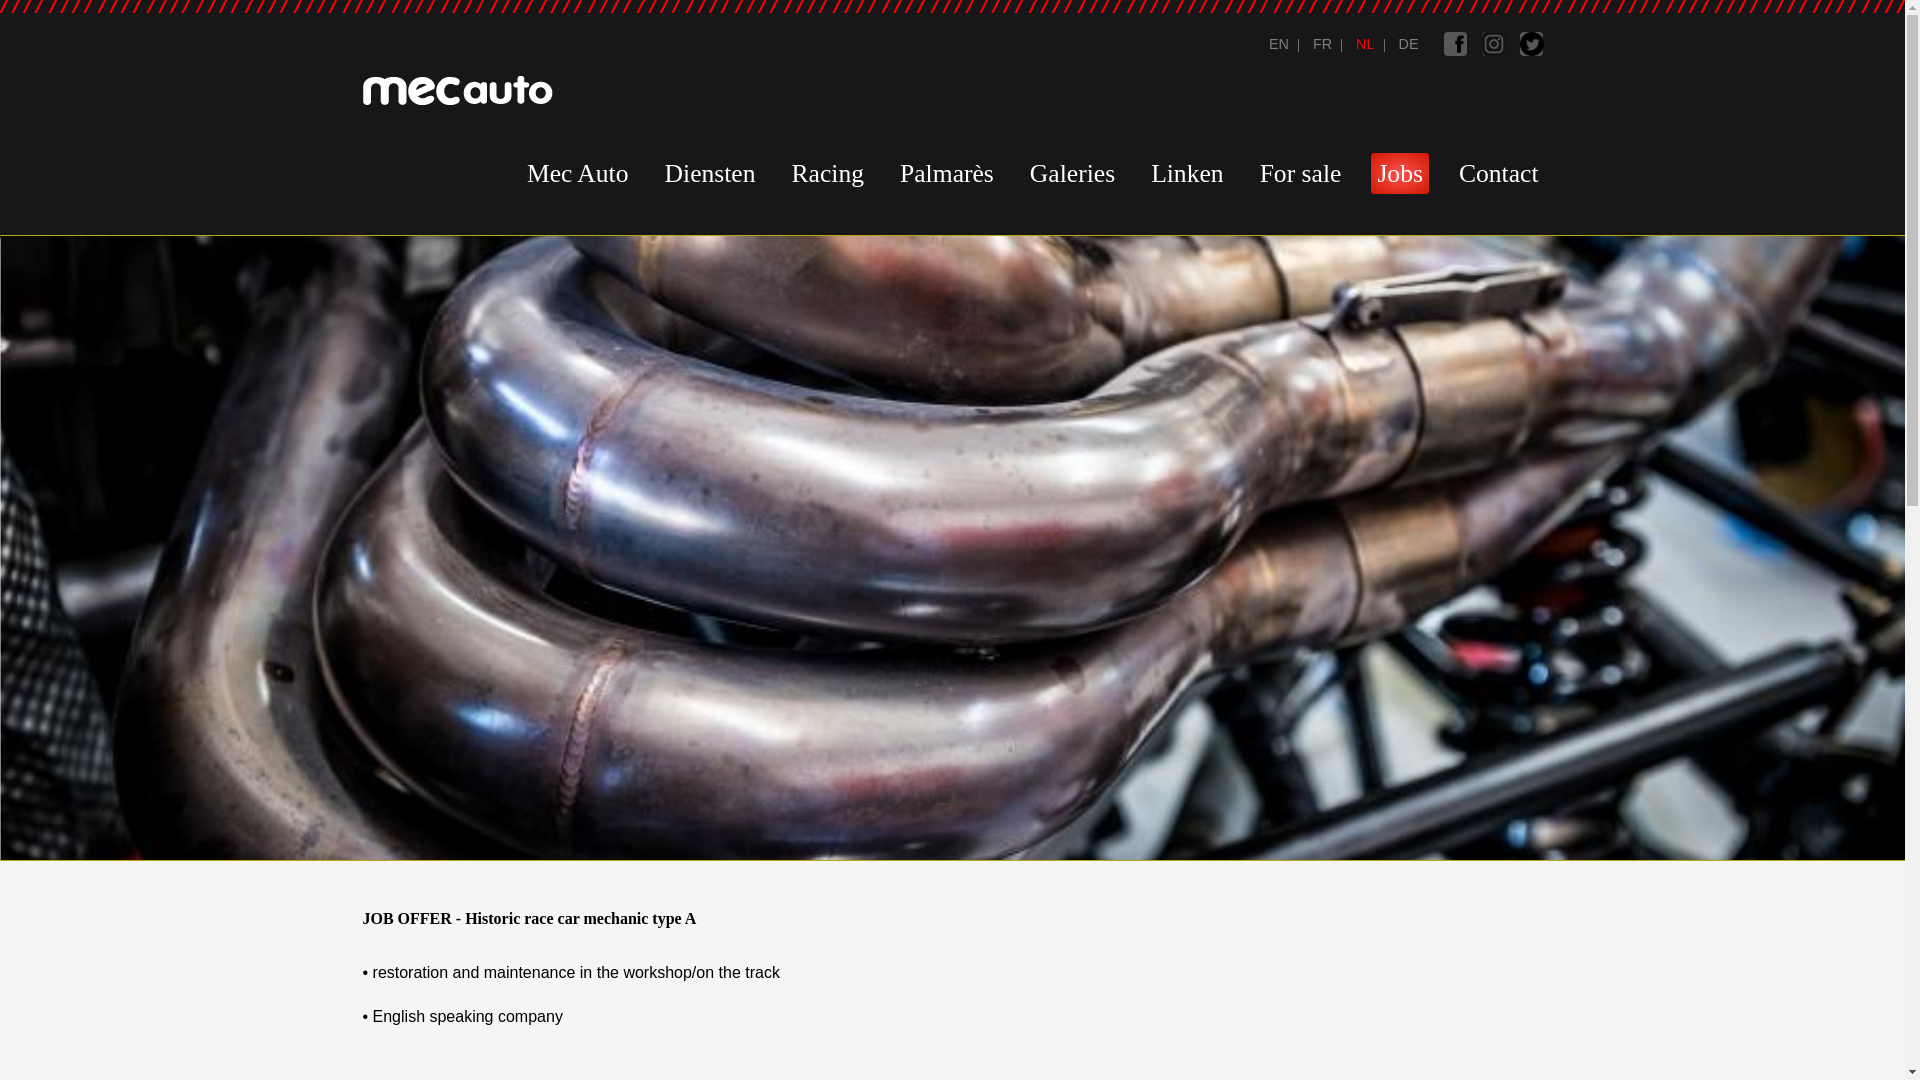 The width and height of the screenshot is (1920, 1080). I want to click on Overslaan en naar de inhoud gaan, so click(914, 2).